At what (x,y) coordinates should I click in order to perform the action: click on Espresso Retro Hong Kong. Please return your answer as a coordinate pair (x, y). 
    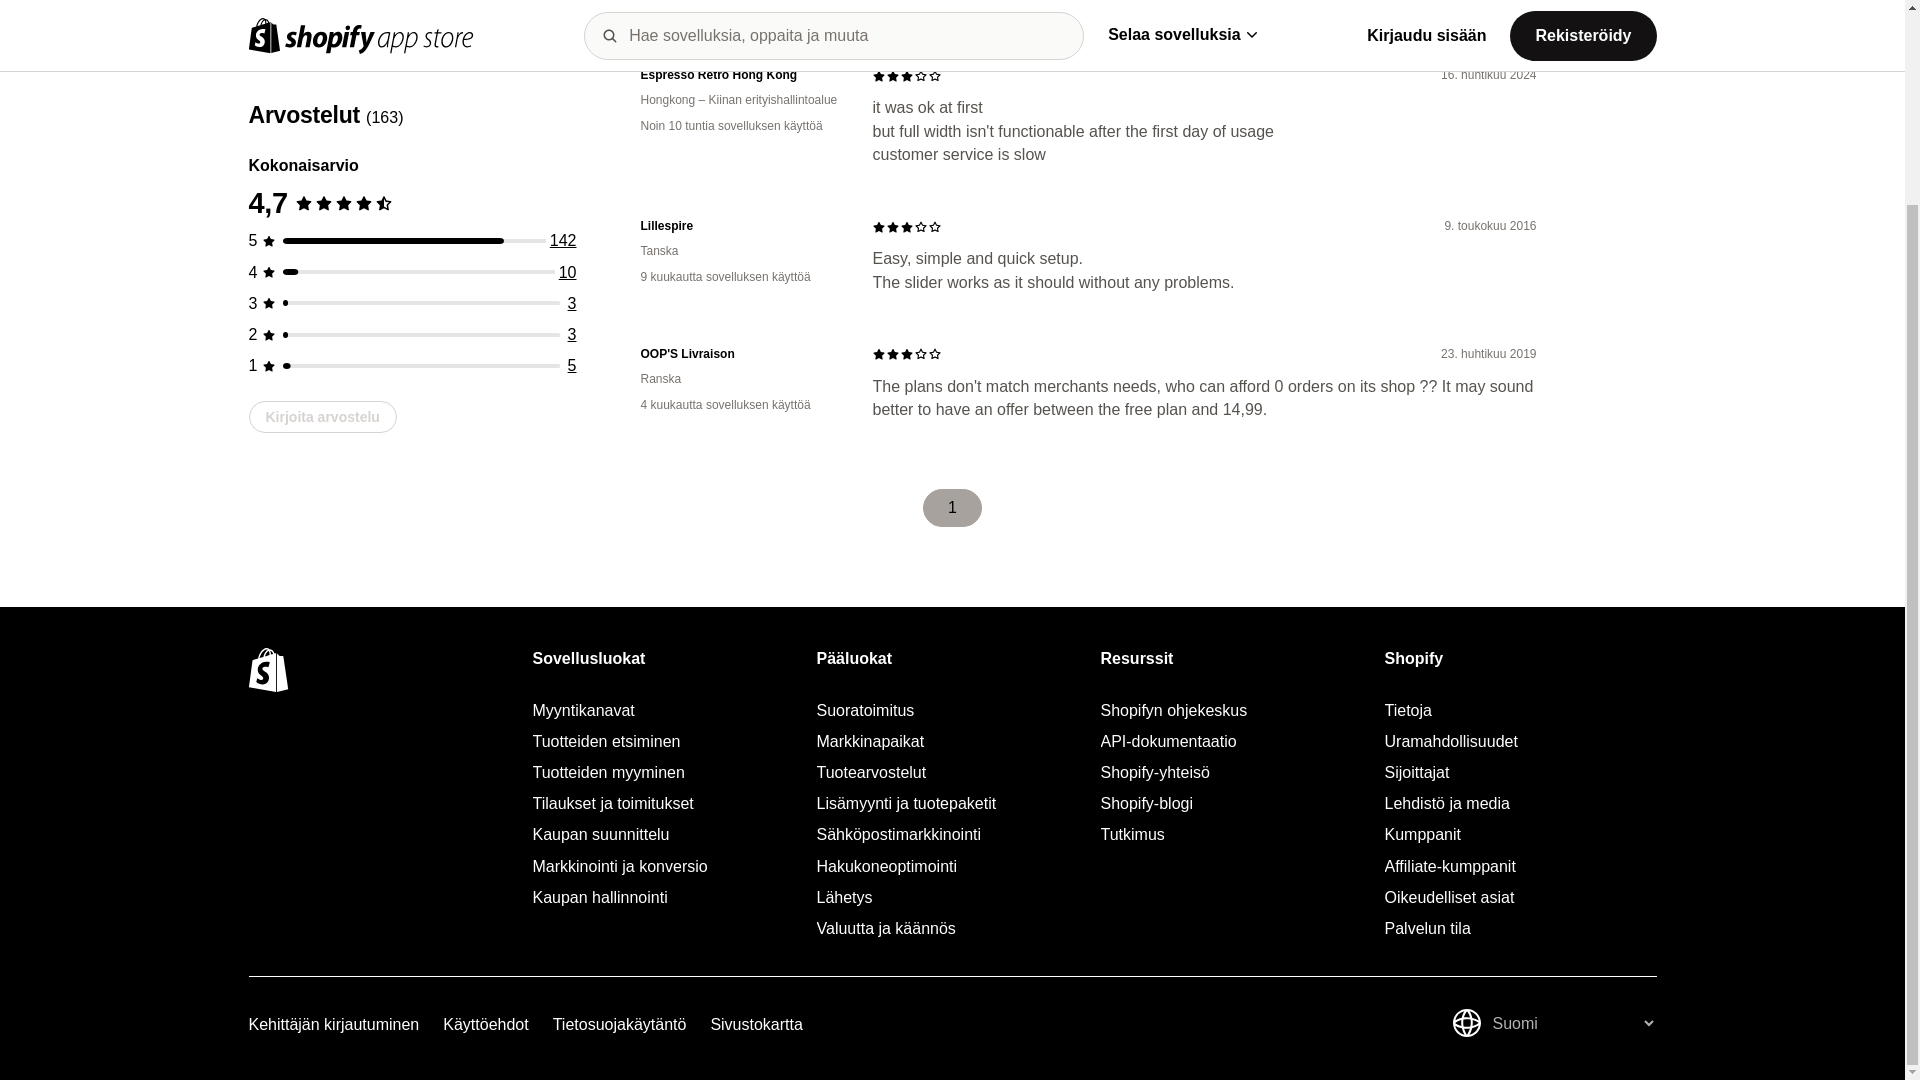
    Looking at the image, I should click on (740, 75).